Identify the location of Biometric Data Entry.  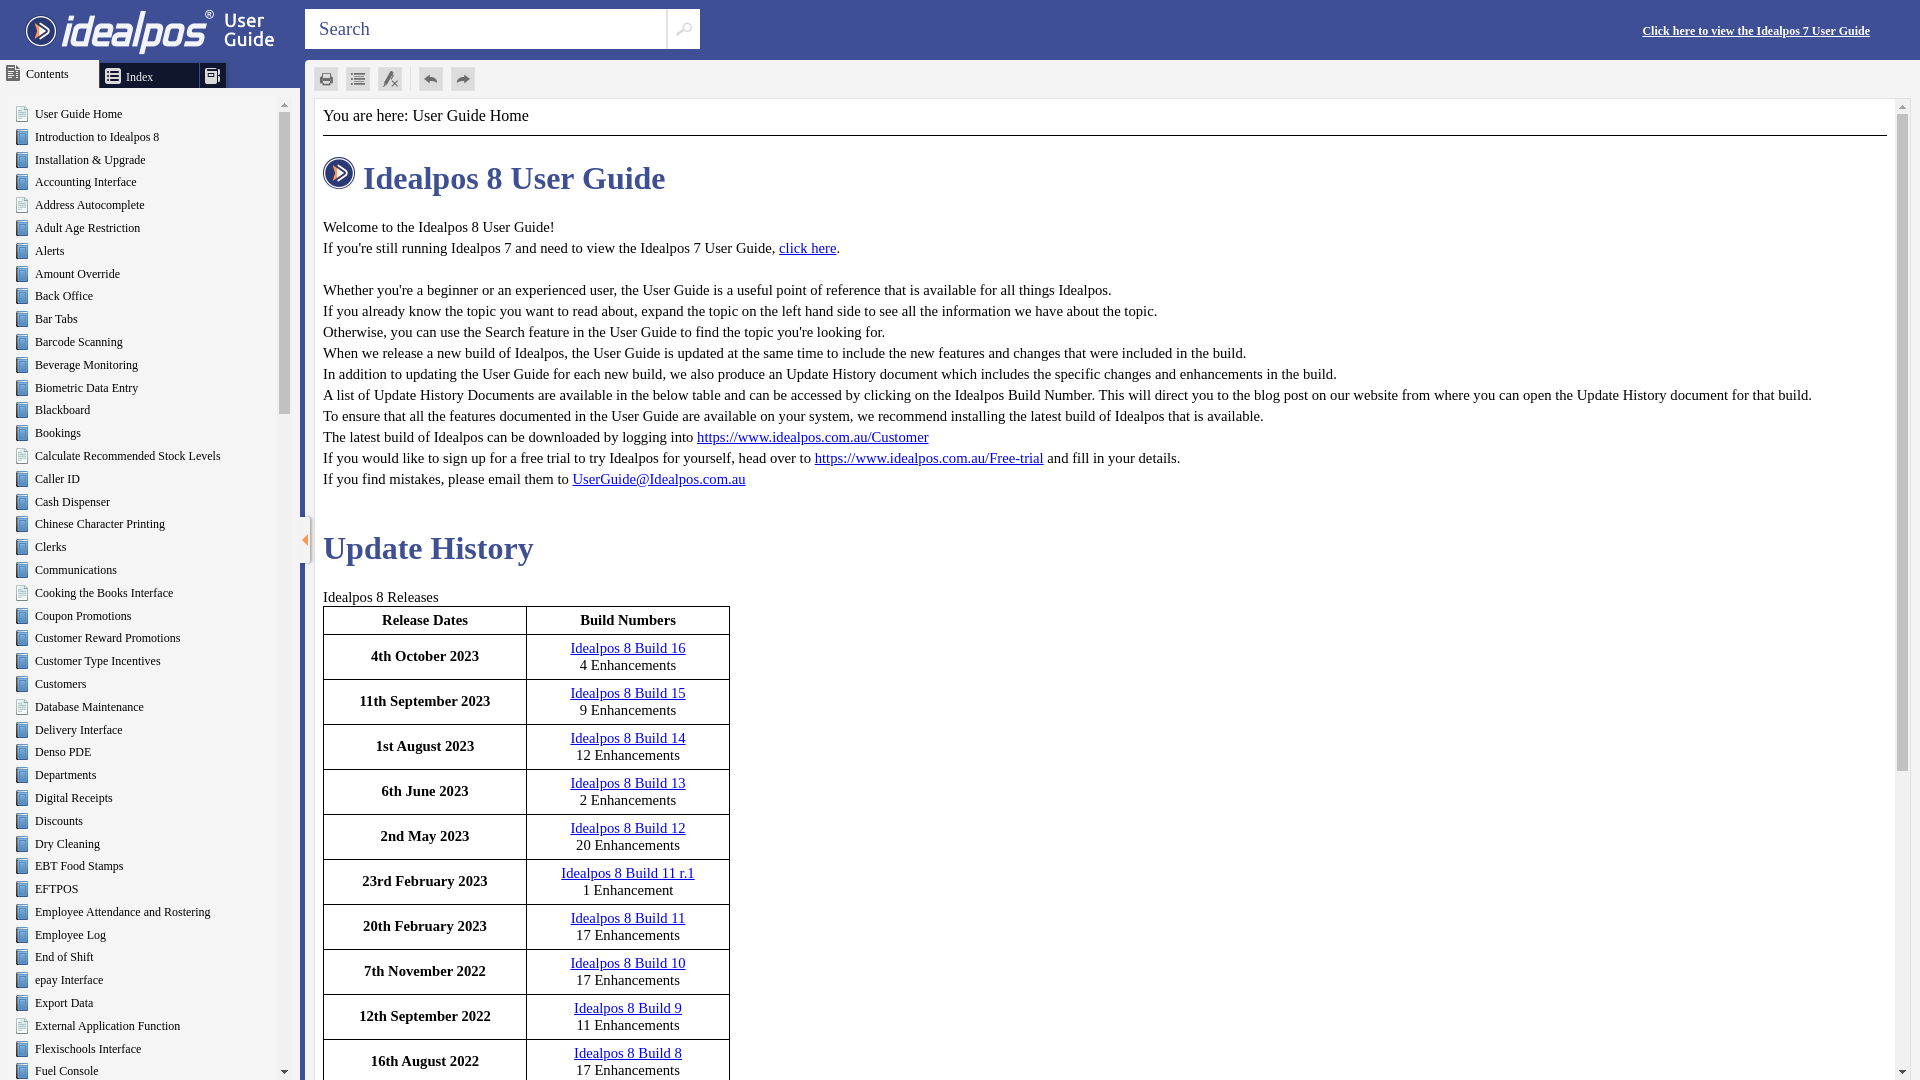
(86, 388).